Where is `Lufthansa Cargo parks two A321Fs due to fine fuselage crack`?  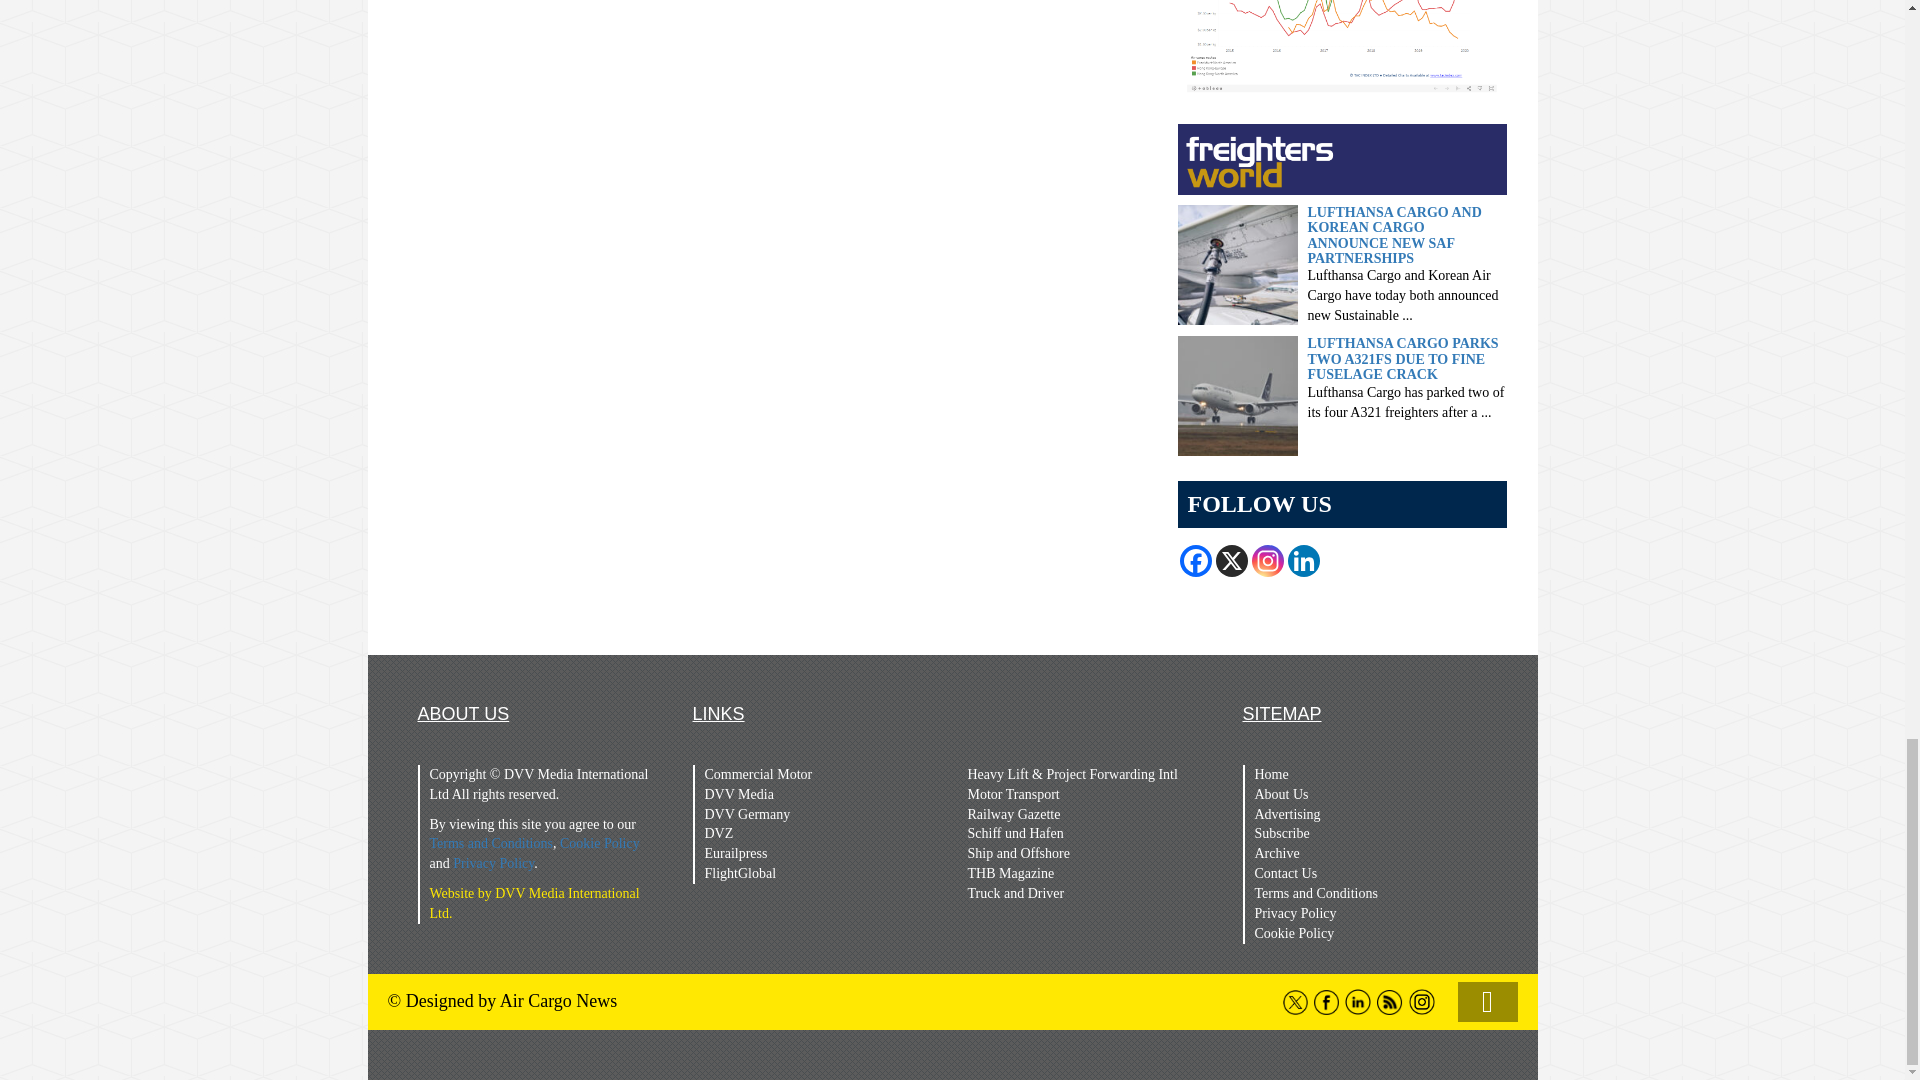
Lufthansa Cargo parks two A321Fs due to fine fuselage crack is located at coordinates (1238, 394).